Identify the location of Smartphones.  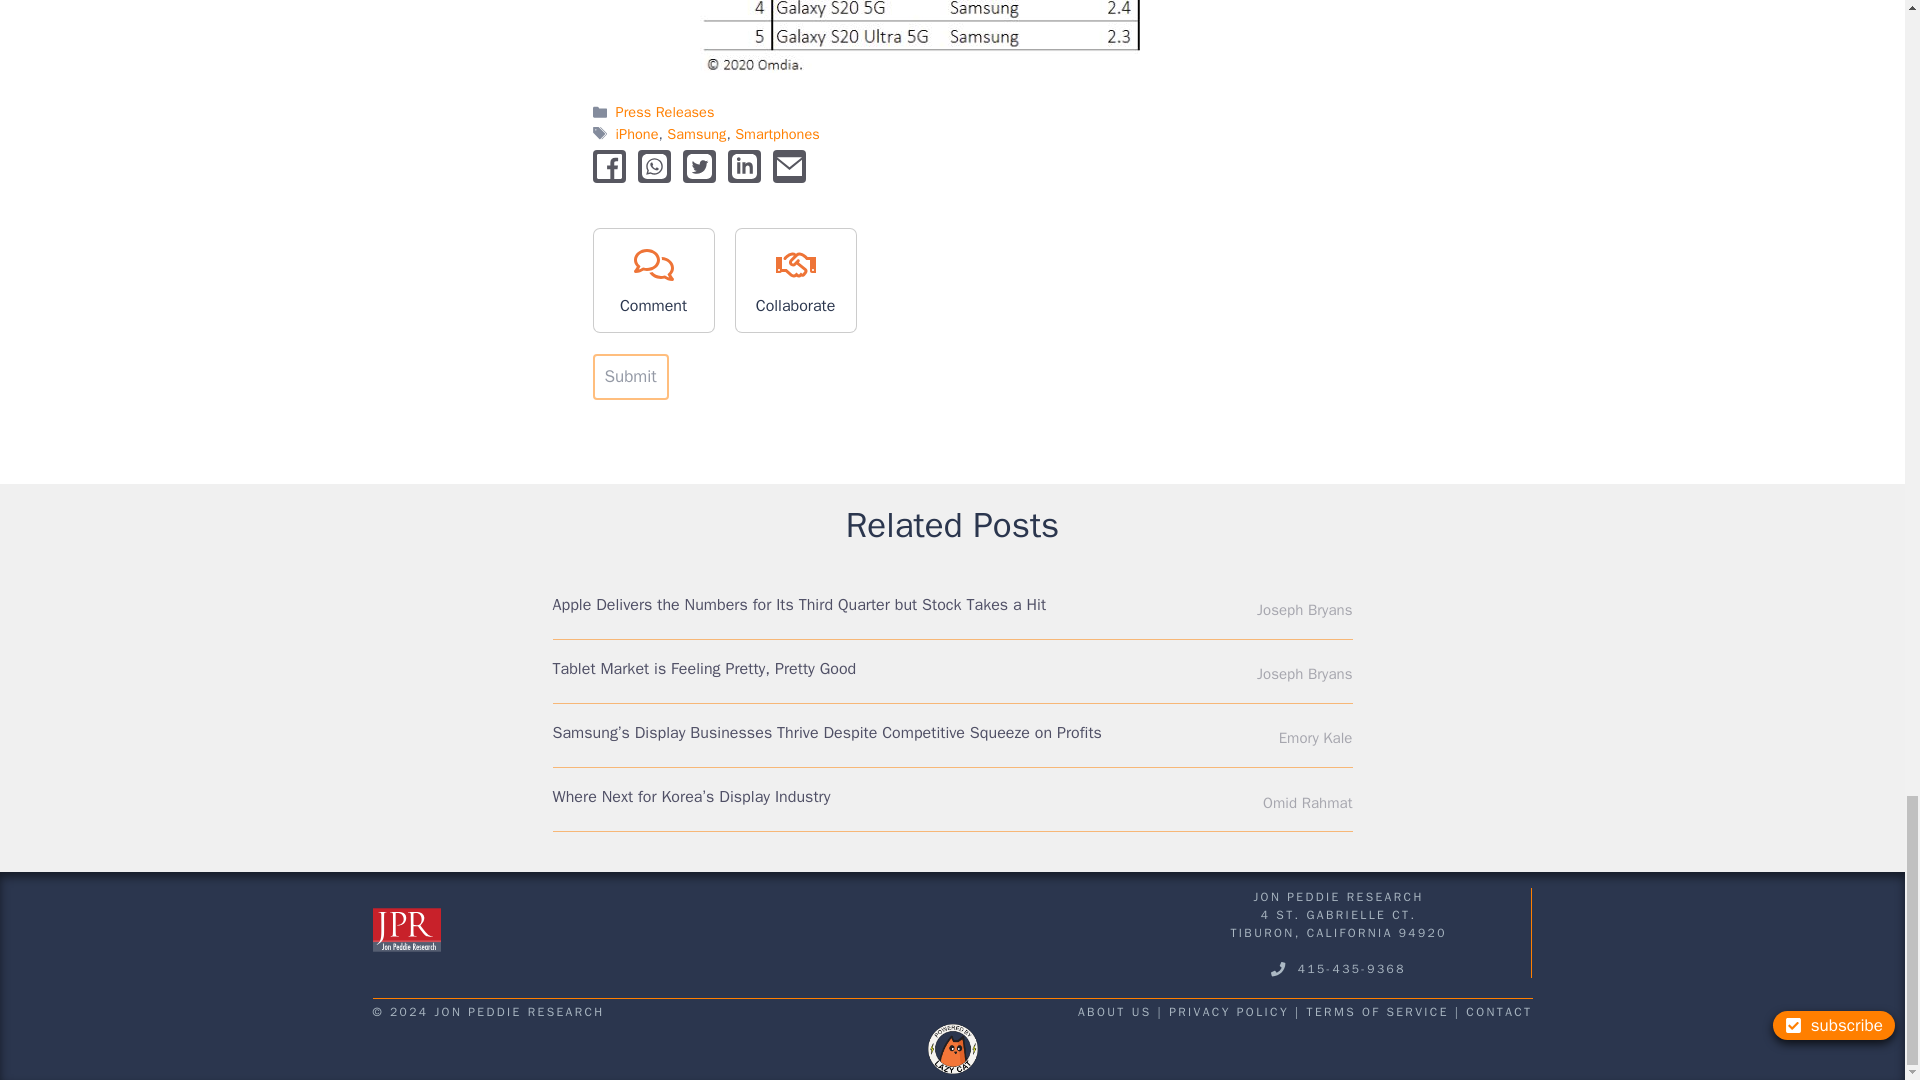
(777, 134).